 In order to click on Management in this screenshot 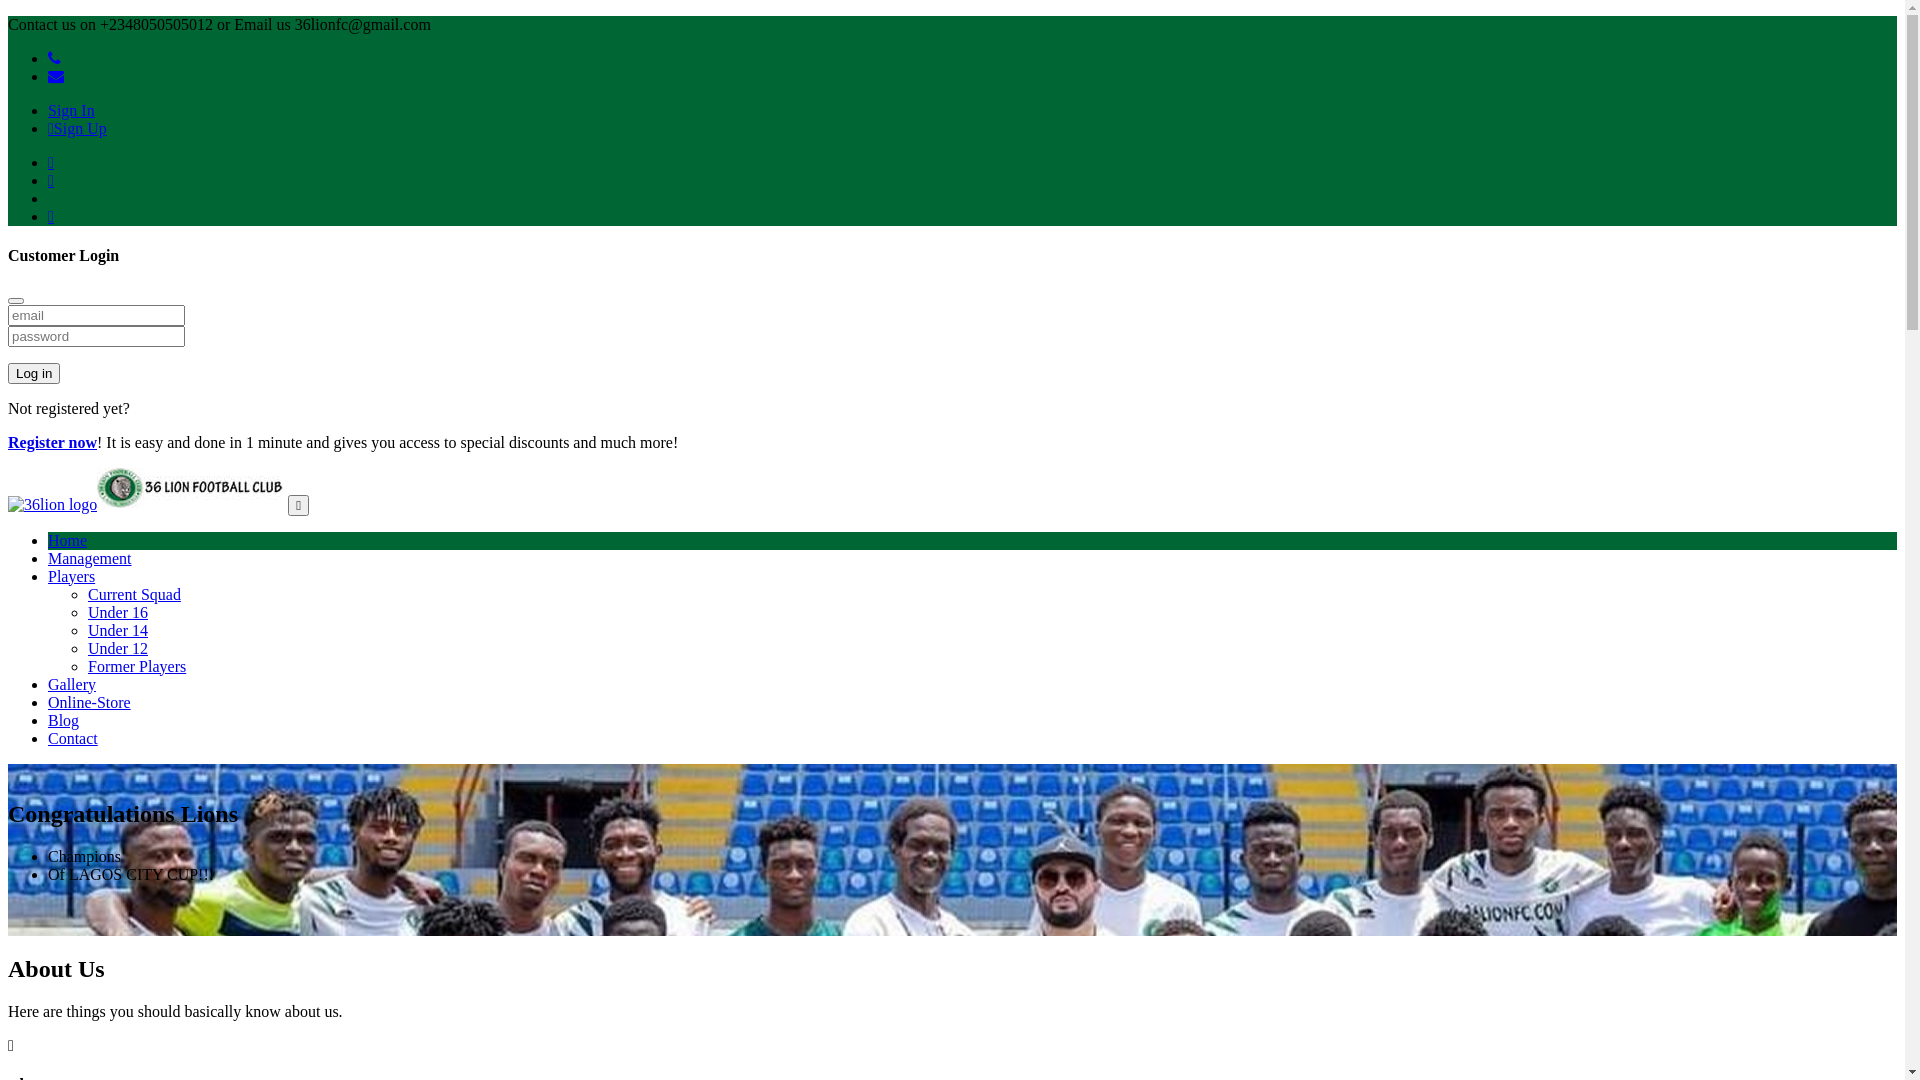, I will do `click(90, 558)`.